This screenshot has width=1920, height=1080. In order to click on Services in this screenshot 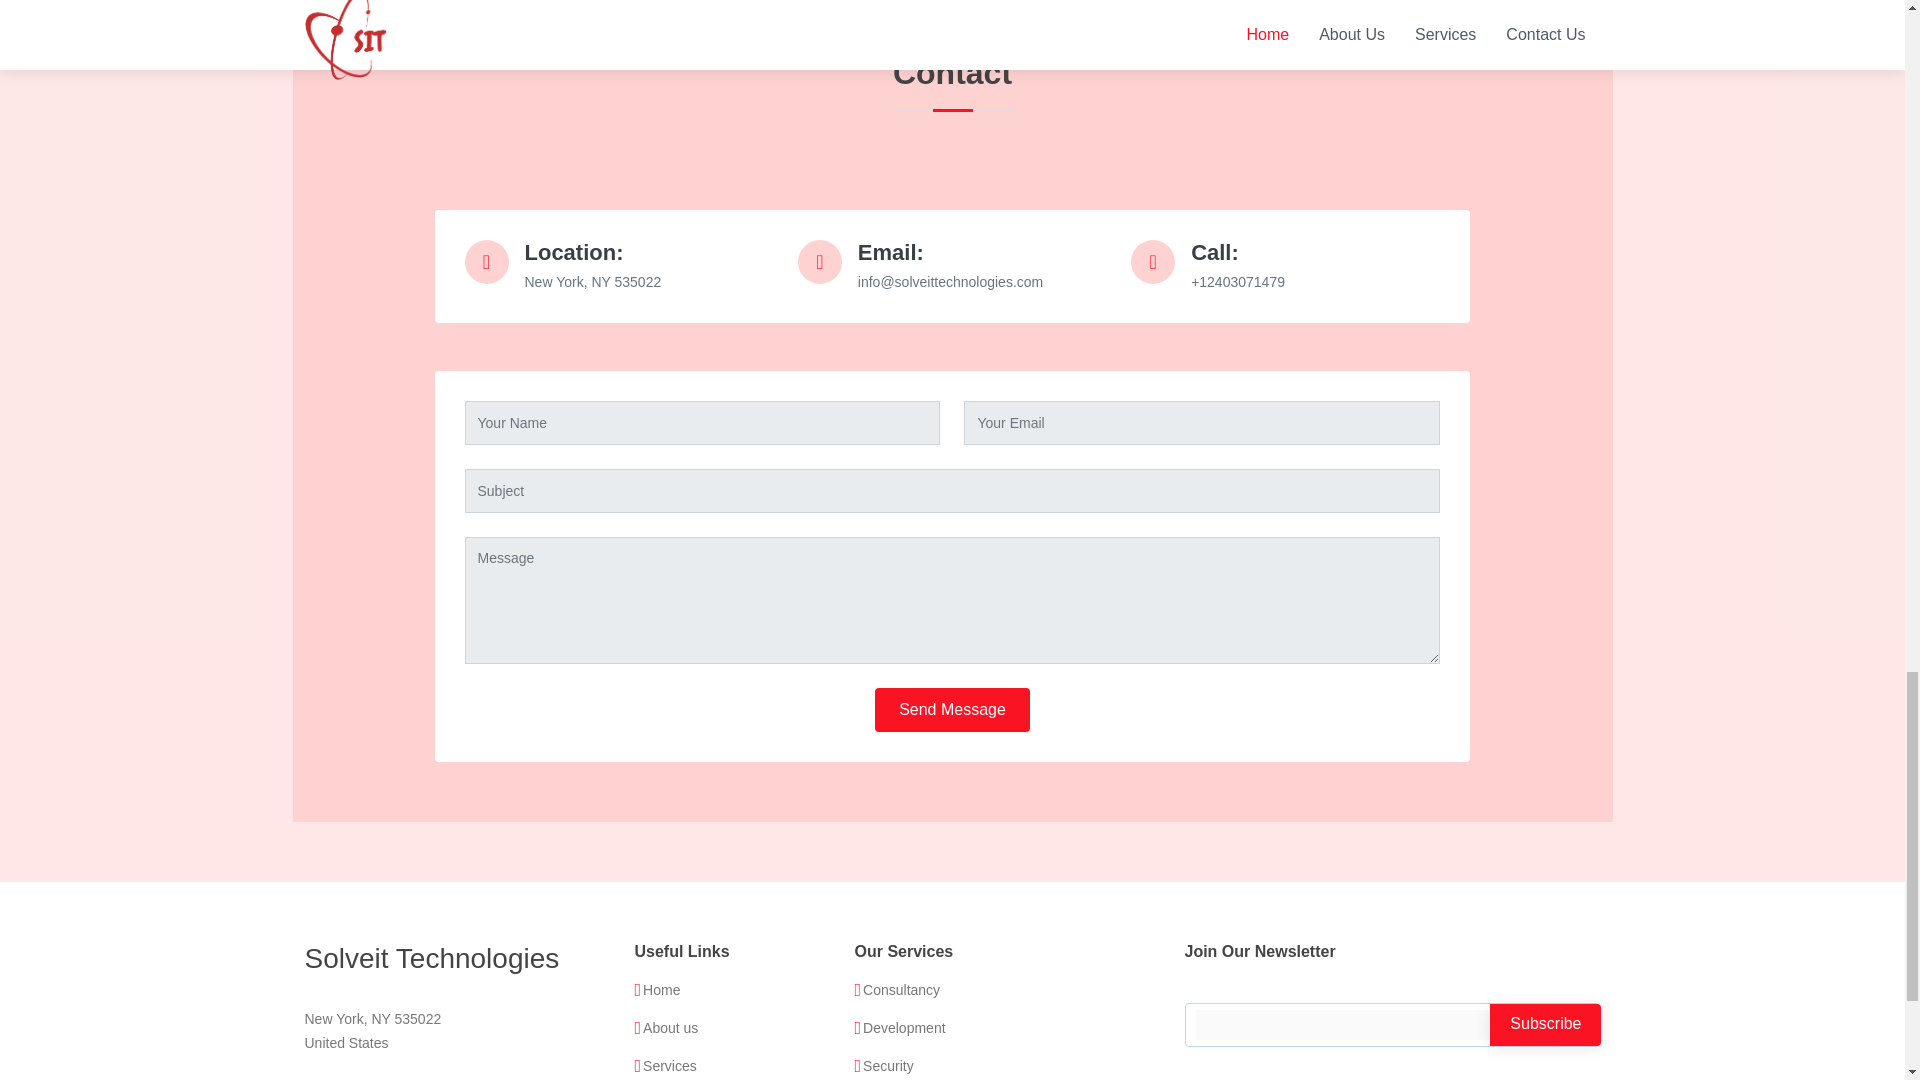, I will do `click(670, 1066)`.